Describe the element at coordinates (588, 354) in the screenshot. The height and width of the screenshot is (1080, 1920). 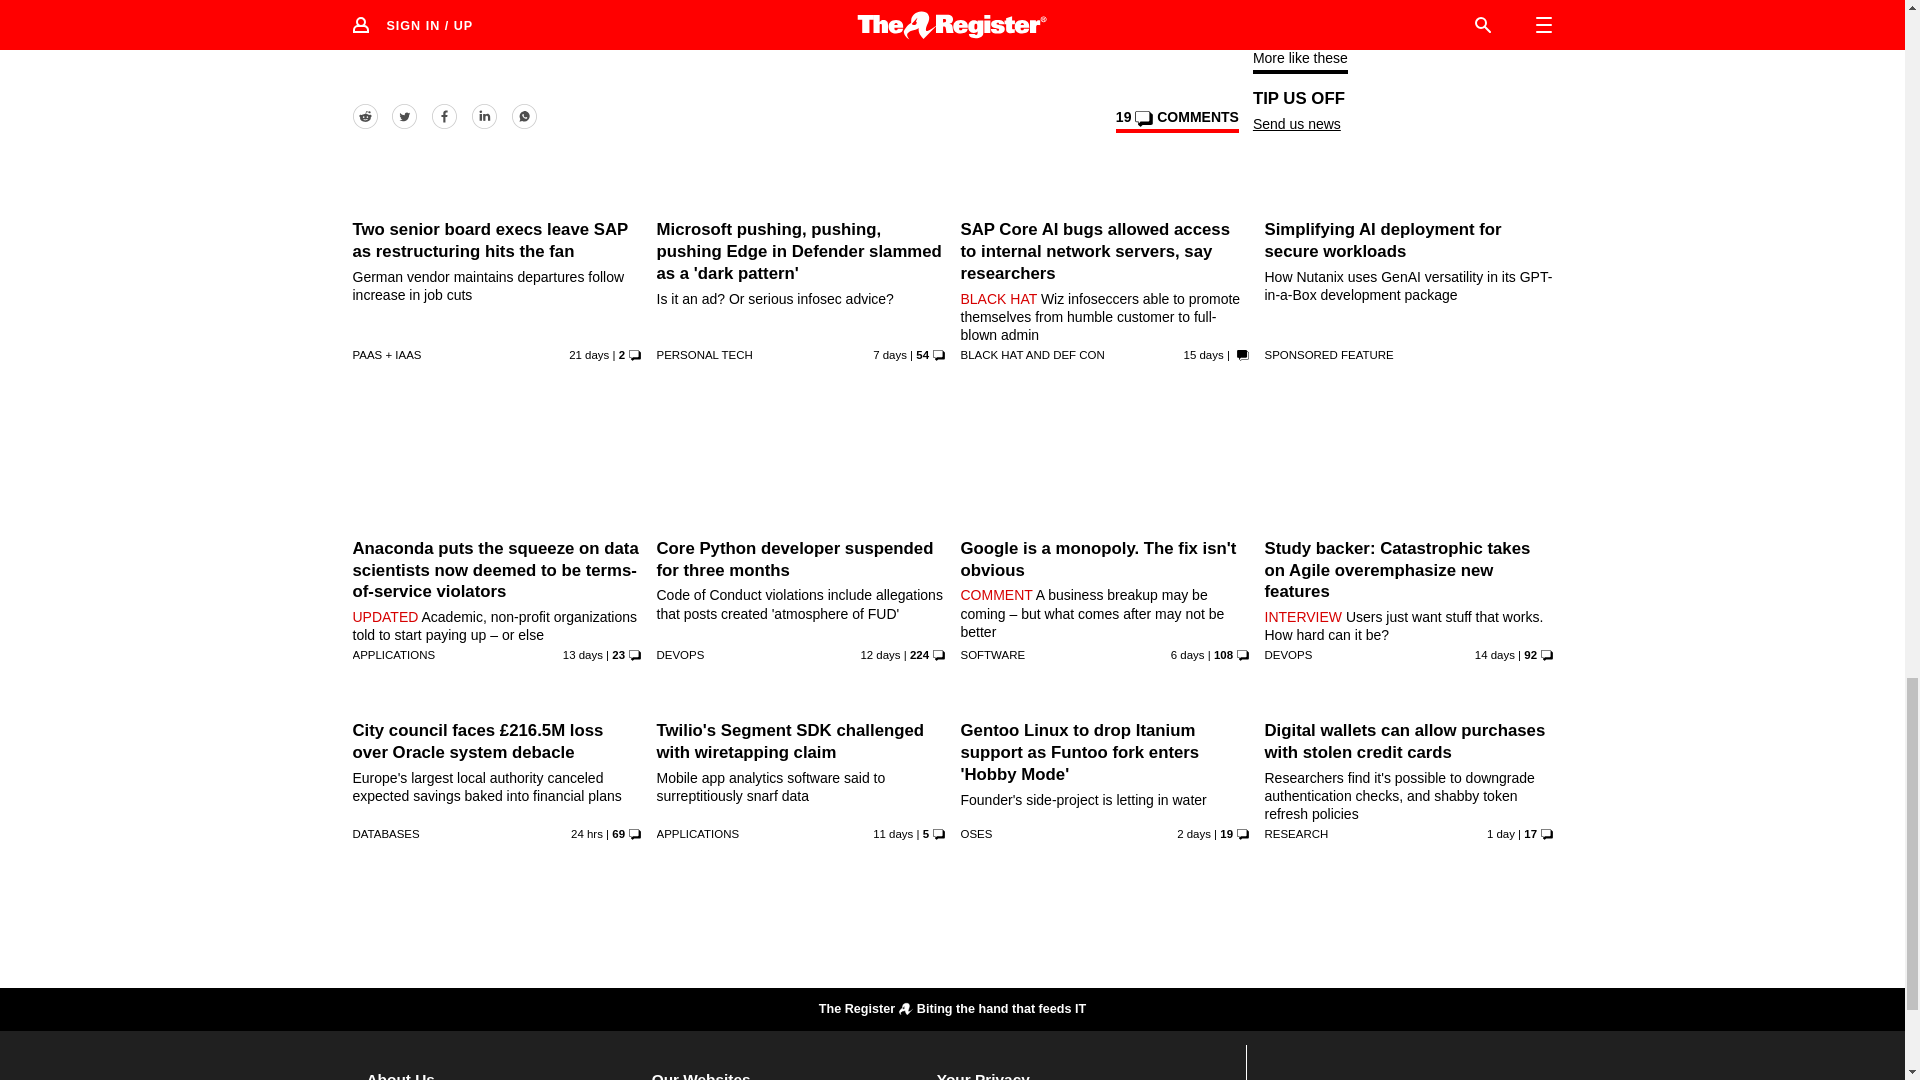
I see `31 Jul 2024 15:45` at that location.